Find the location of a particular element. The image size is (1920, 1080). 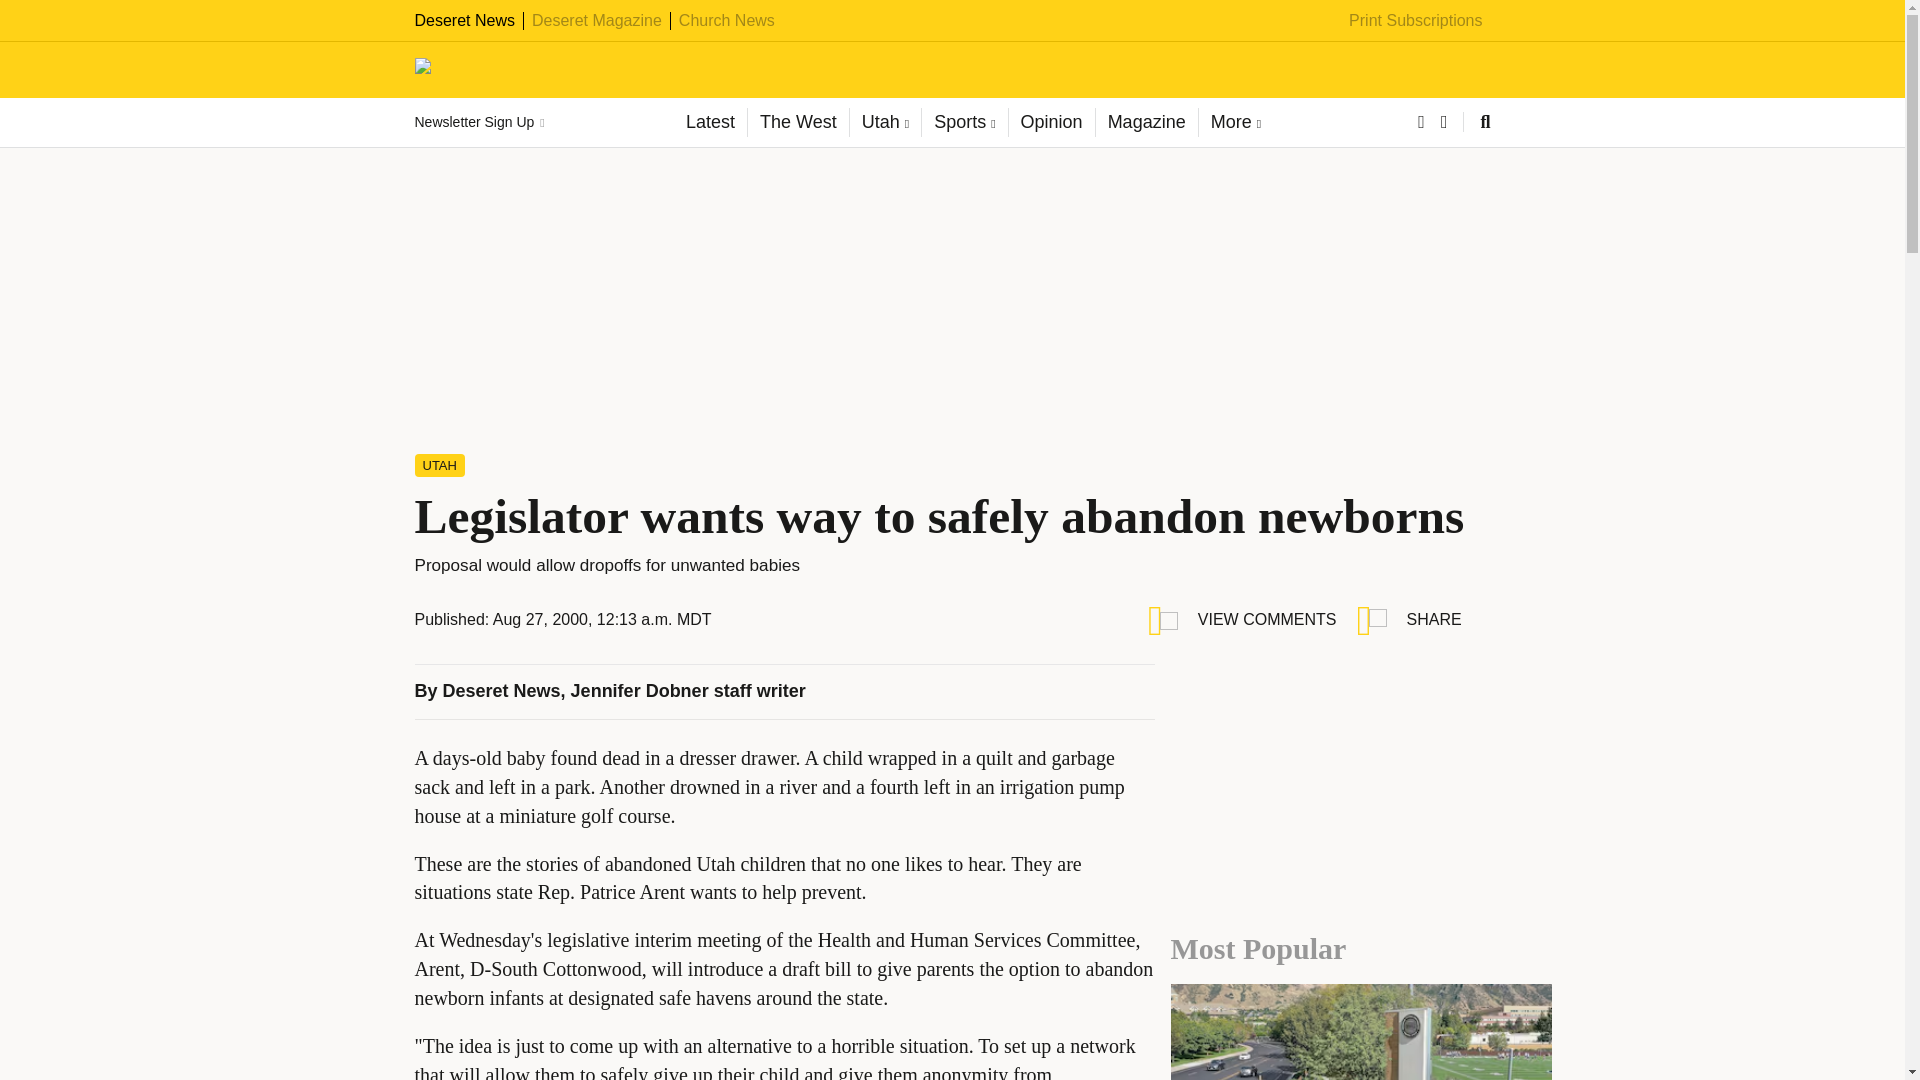

Magazine is located at coordinates (1146, 122).